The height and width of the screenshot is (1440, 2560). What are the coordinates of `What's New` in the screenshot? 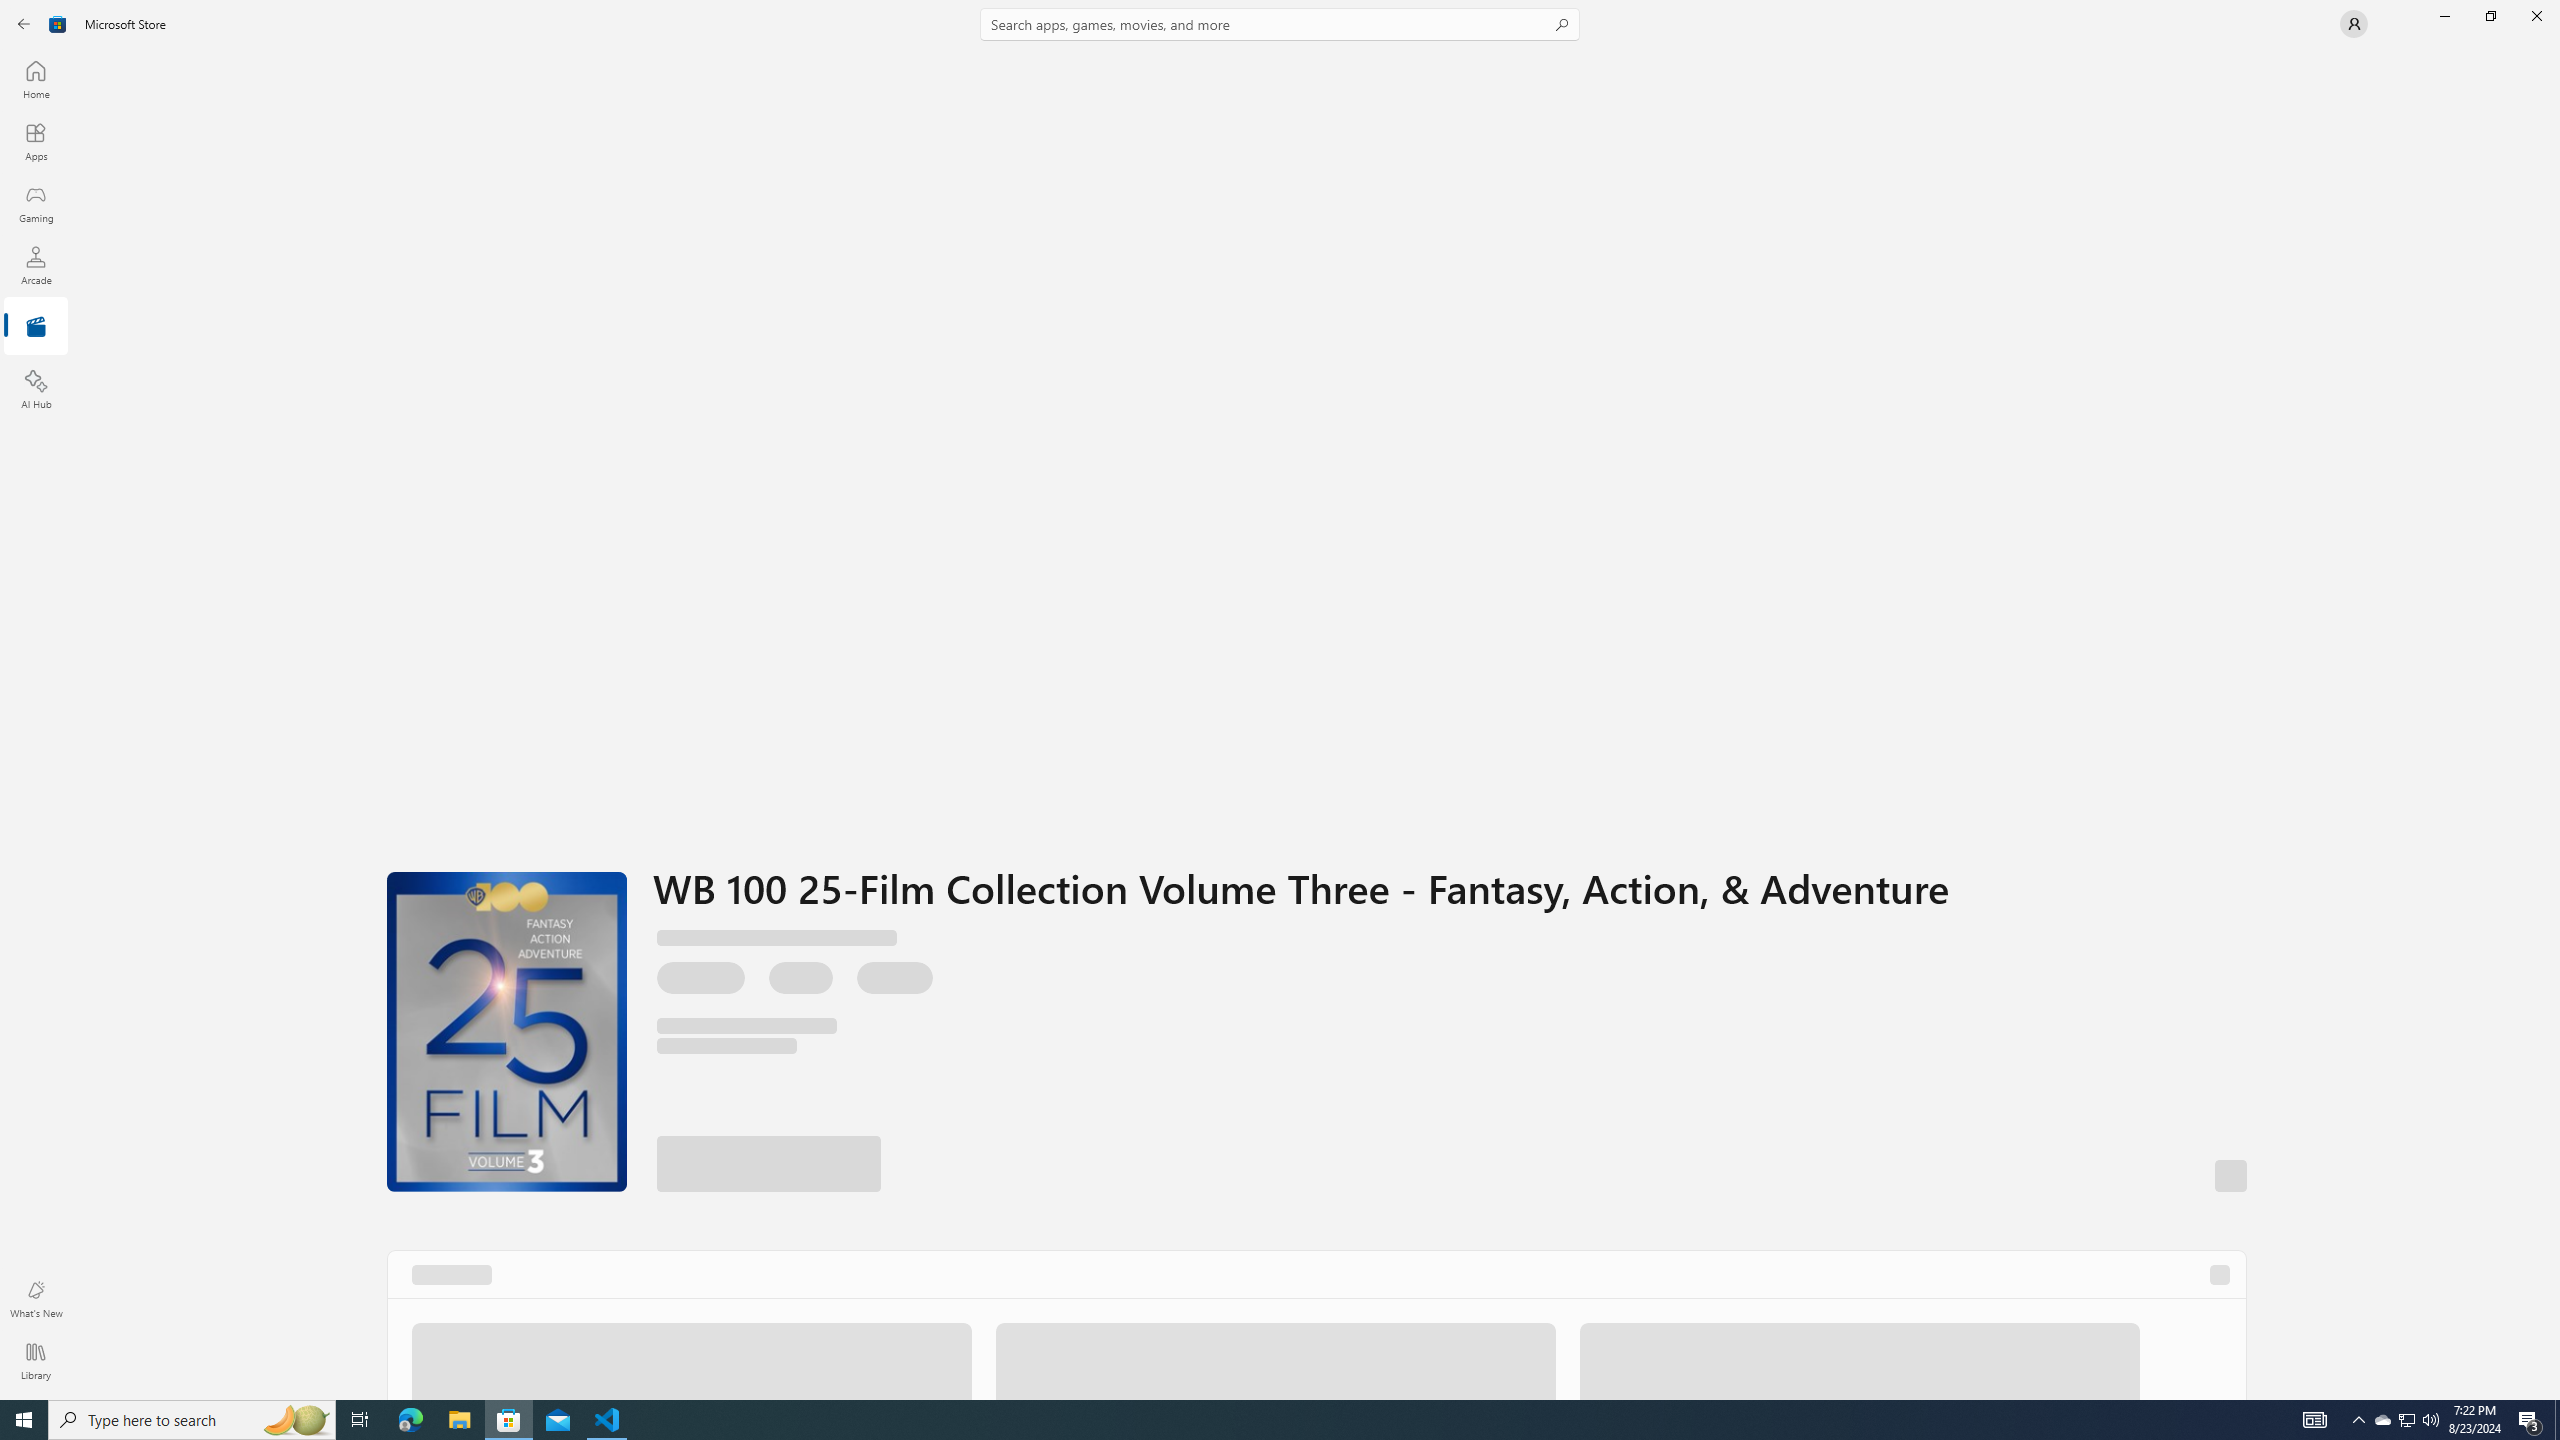 It's located at (36, 1299).